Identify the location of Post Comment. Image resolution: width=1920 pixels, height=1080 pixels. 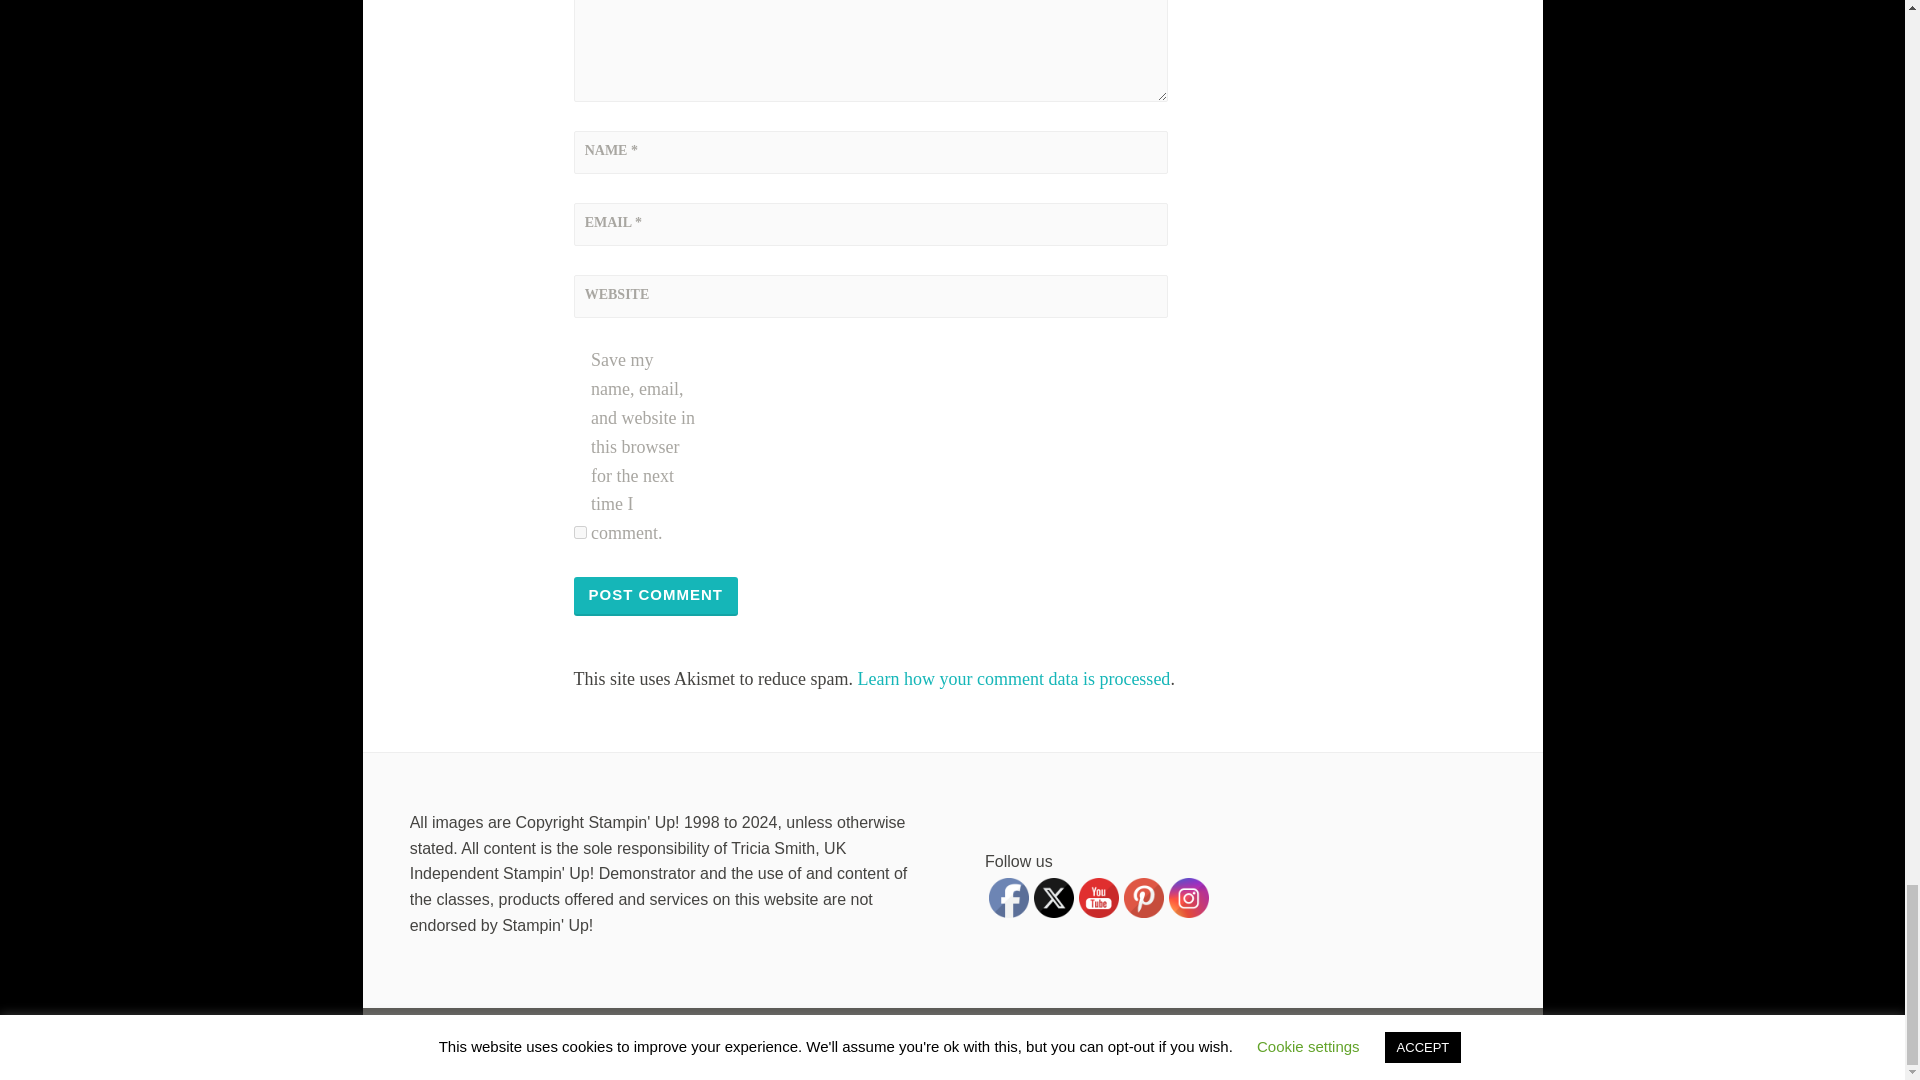
(656, 596).